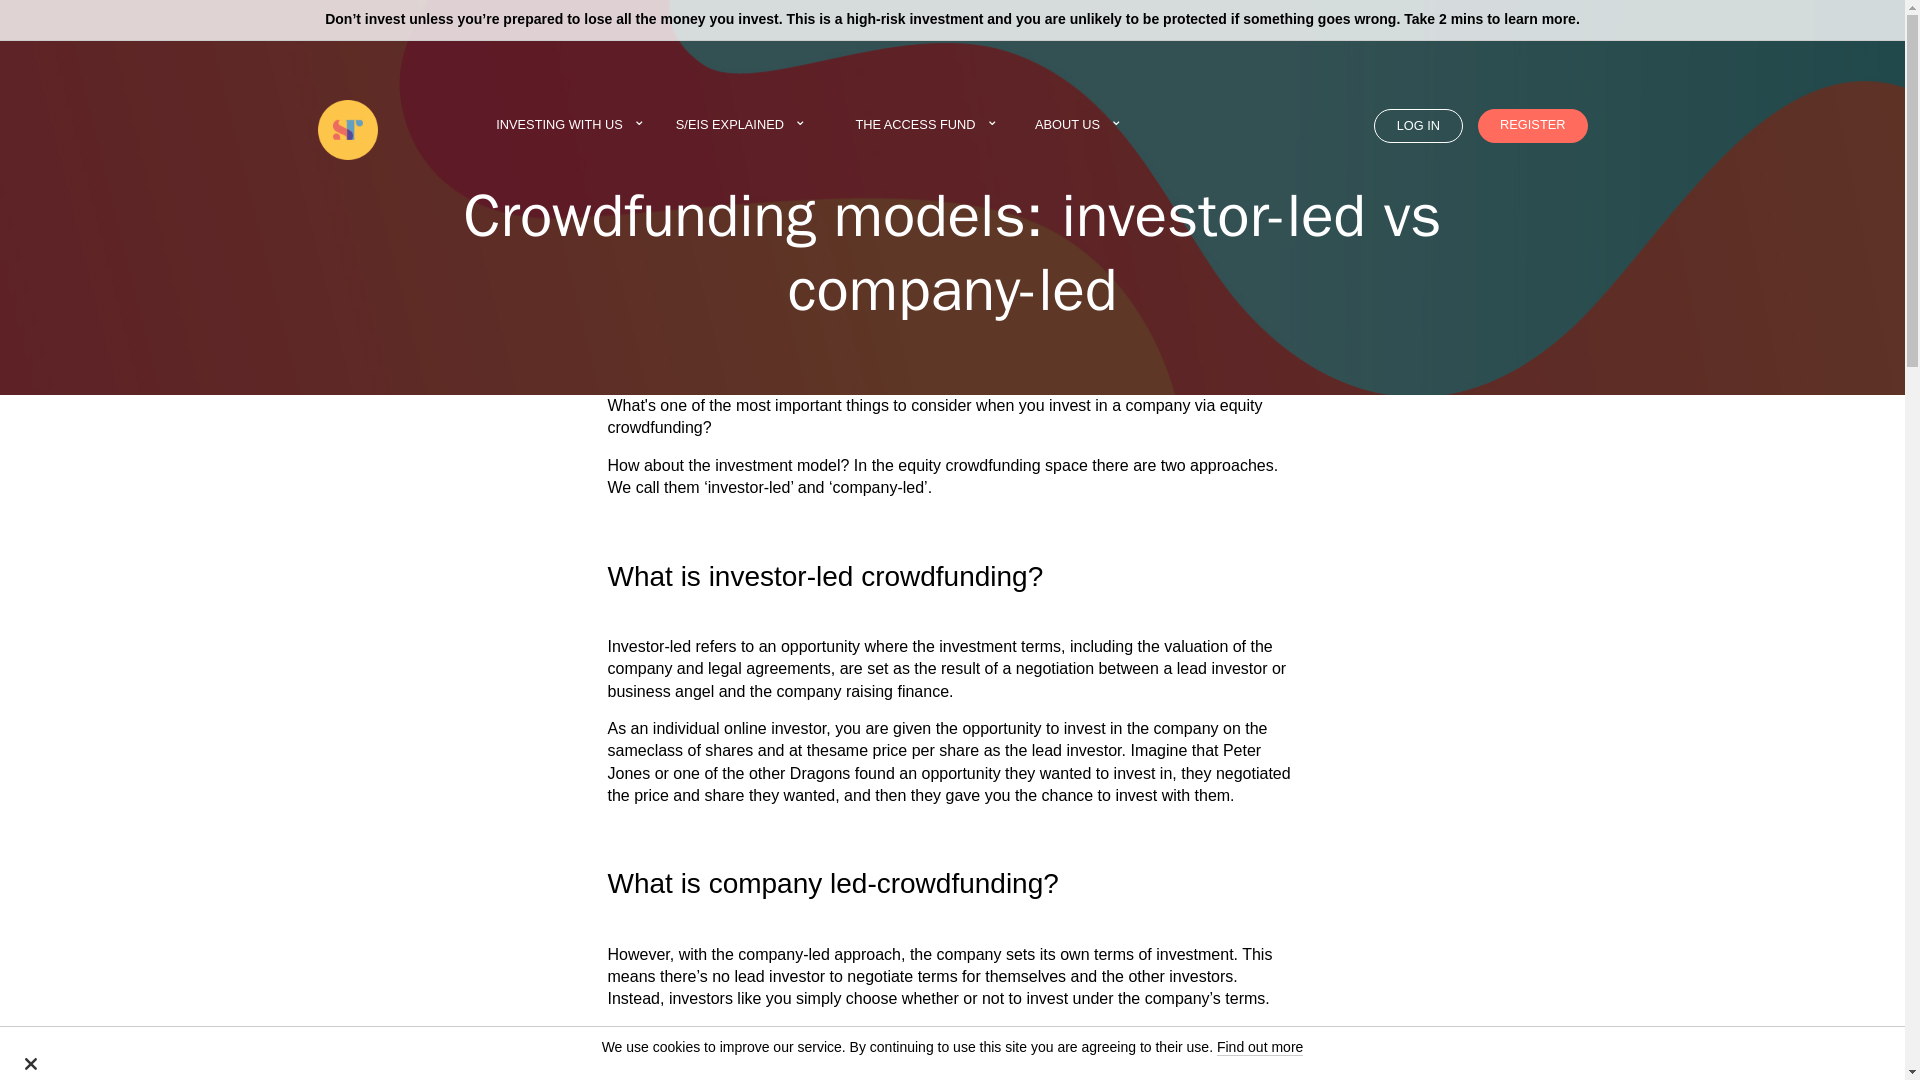  Describe the element at coordinates (969, 465) in the screenshot. I see `equity crowdfunding` at that location.